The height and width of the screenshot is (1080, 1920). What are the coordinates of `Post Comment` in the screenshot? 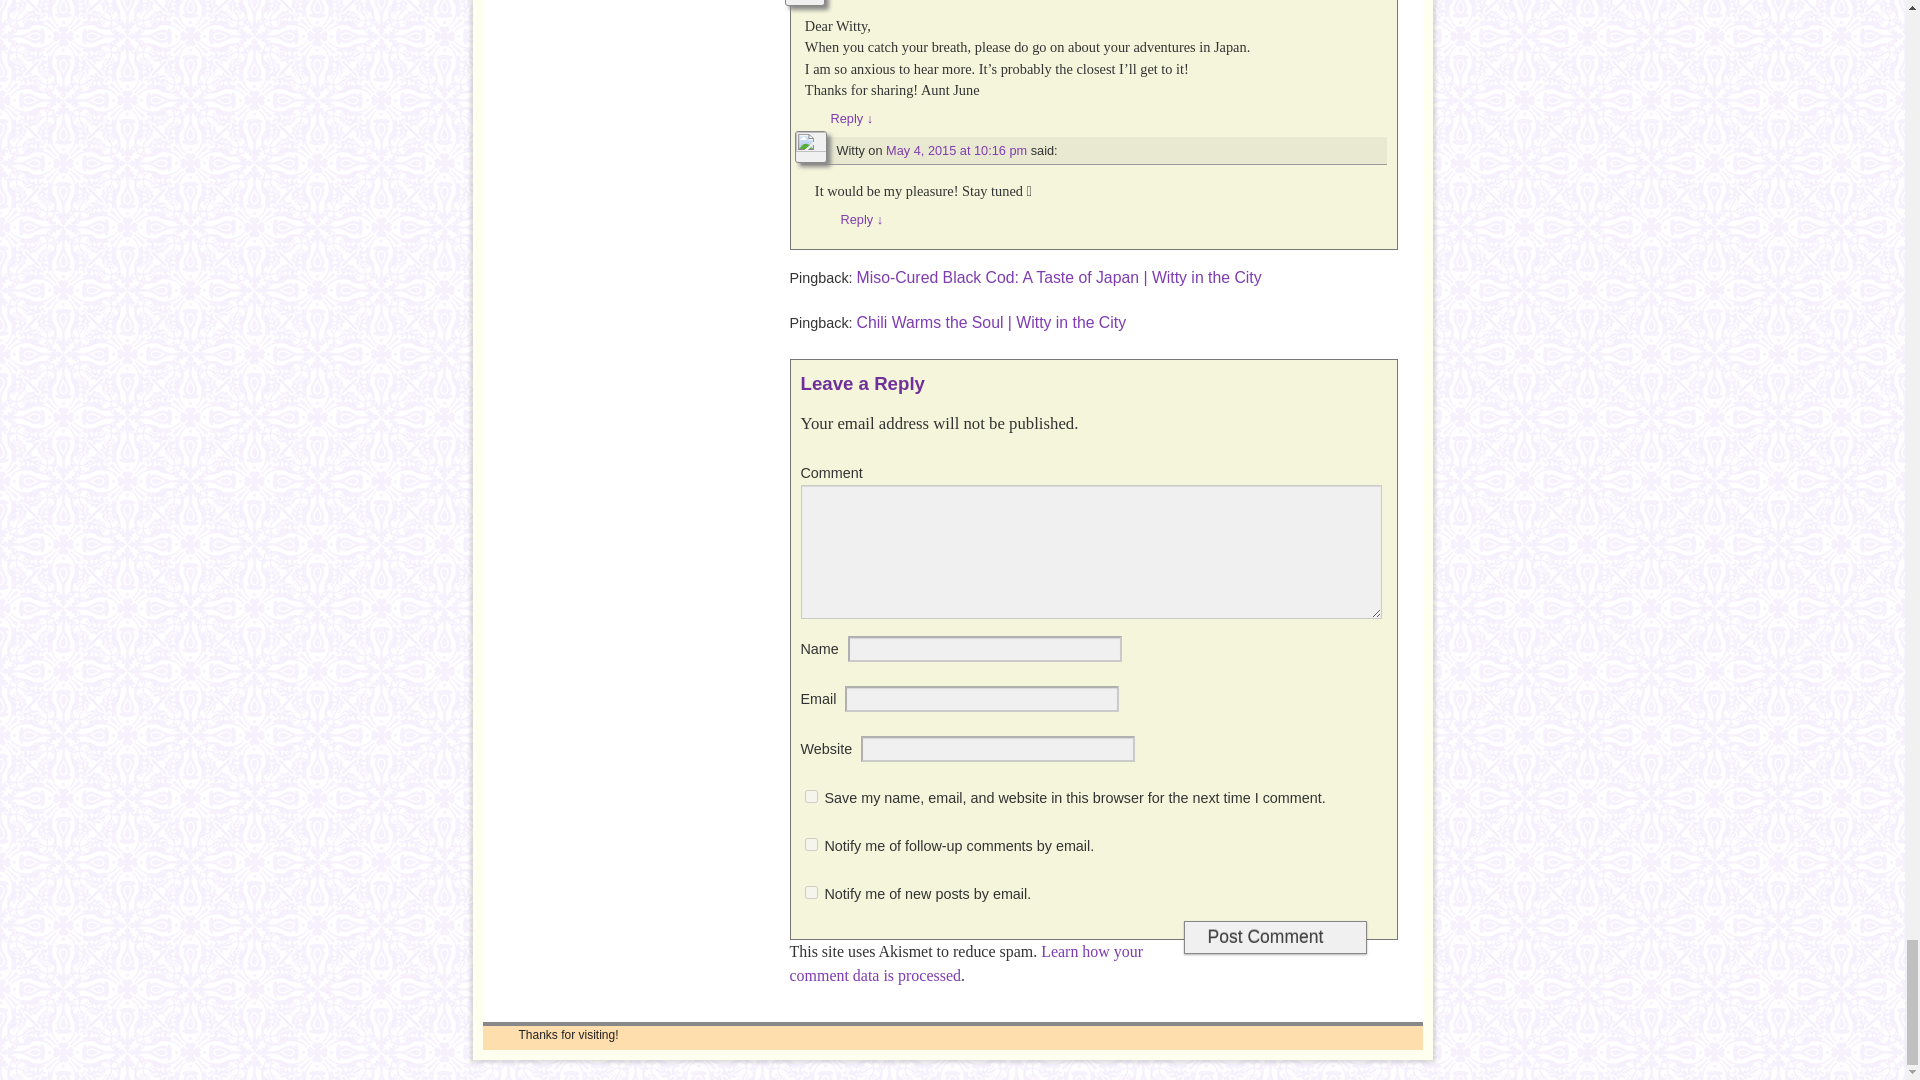 It's located at (1274, 937).